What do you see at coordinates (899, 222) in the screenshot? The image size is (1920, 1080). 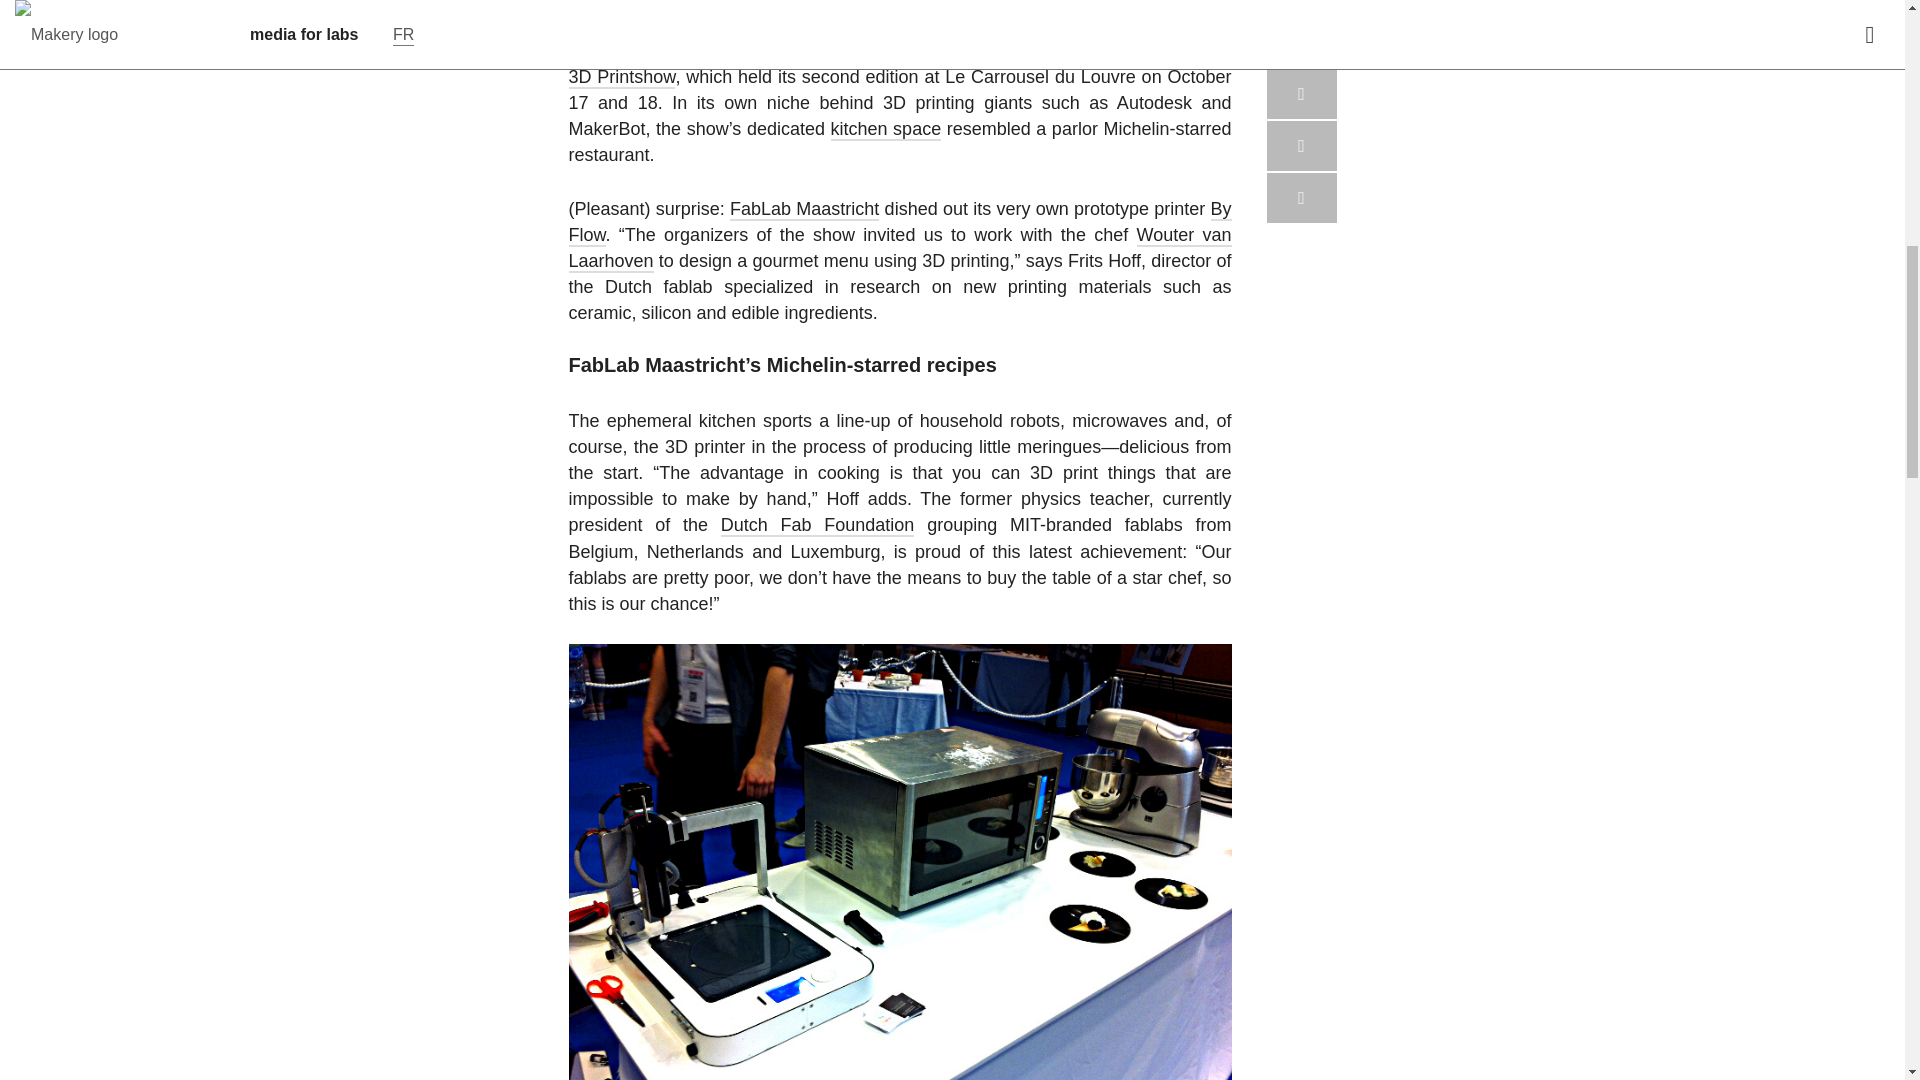 I see `By Flow` at bounding box center [899, 222].